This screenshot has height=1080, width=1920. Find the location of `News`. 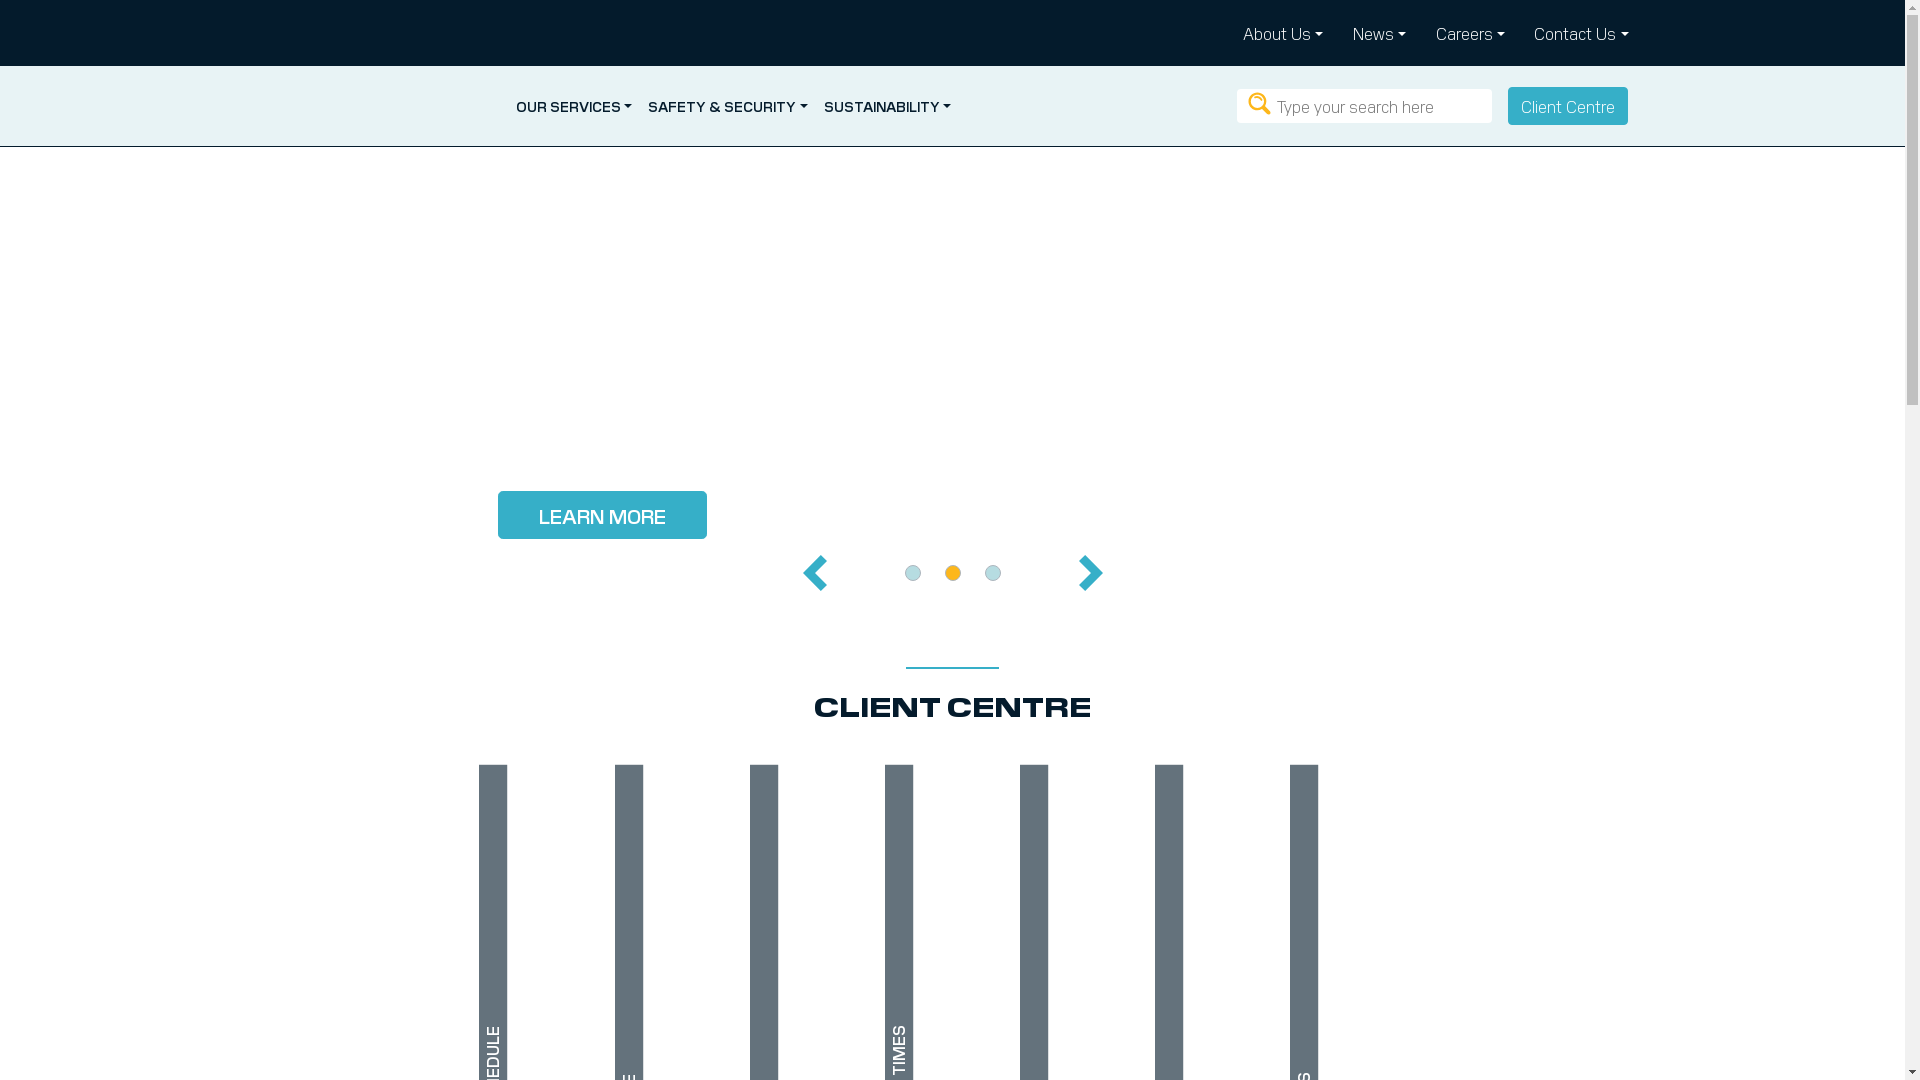

News is located at coordinates (1380, 33).